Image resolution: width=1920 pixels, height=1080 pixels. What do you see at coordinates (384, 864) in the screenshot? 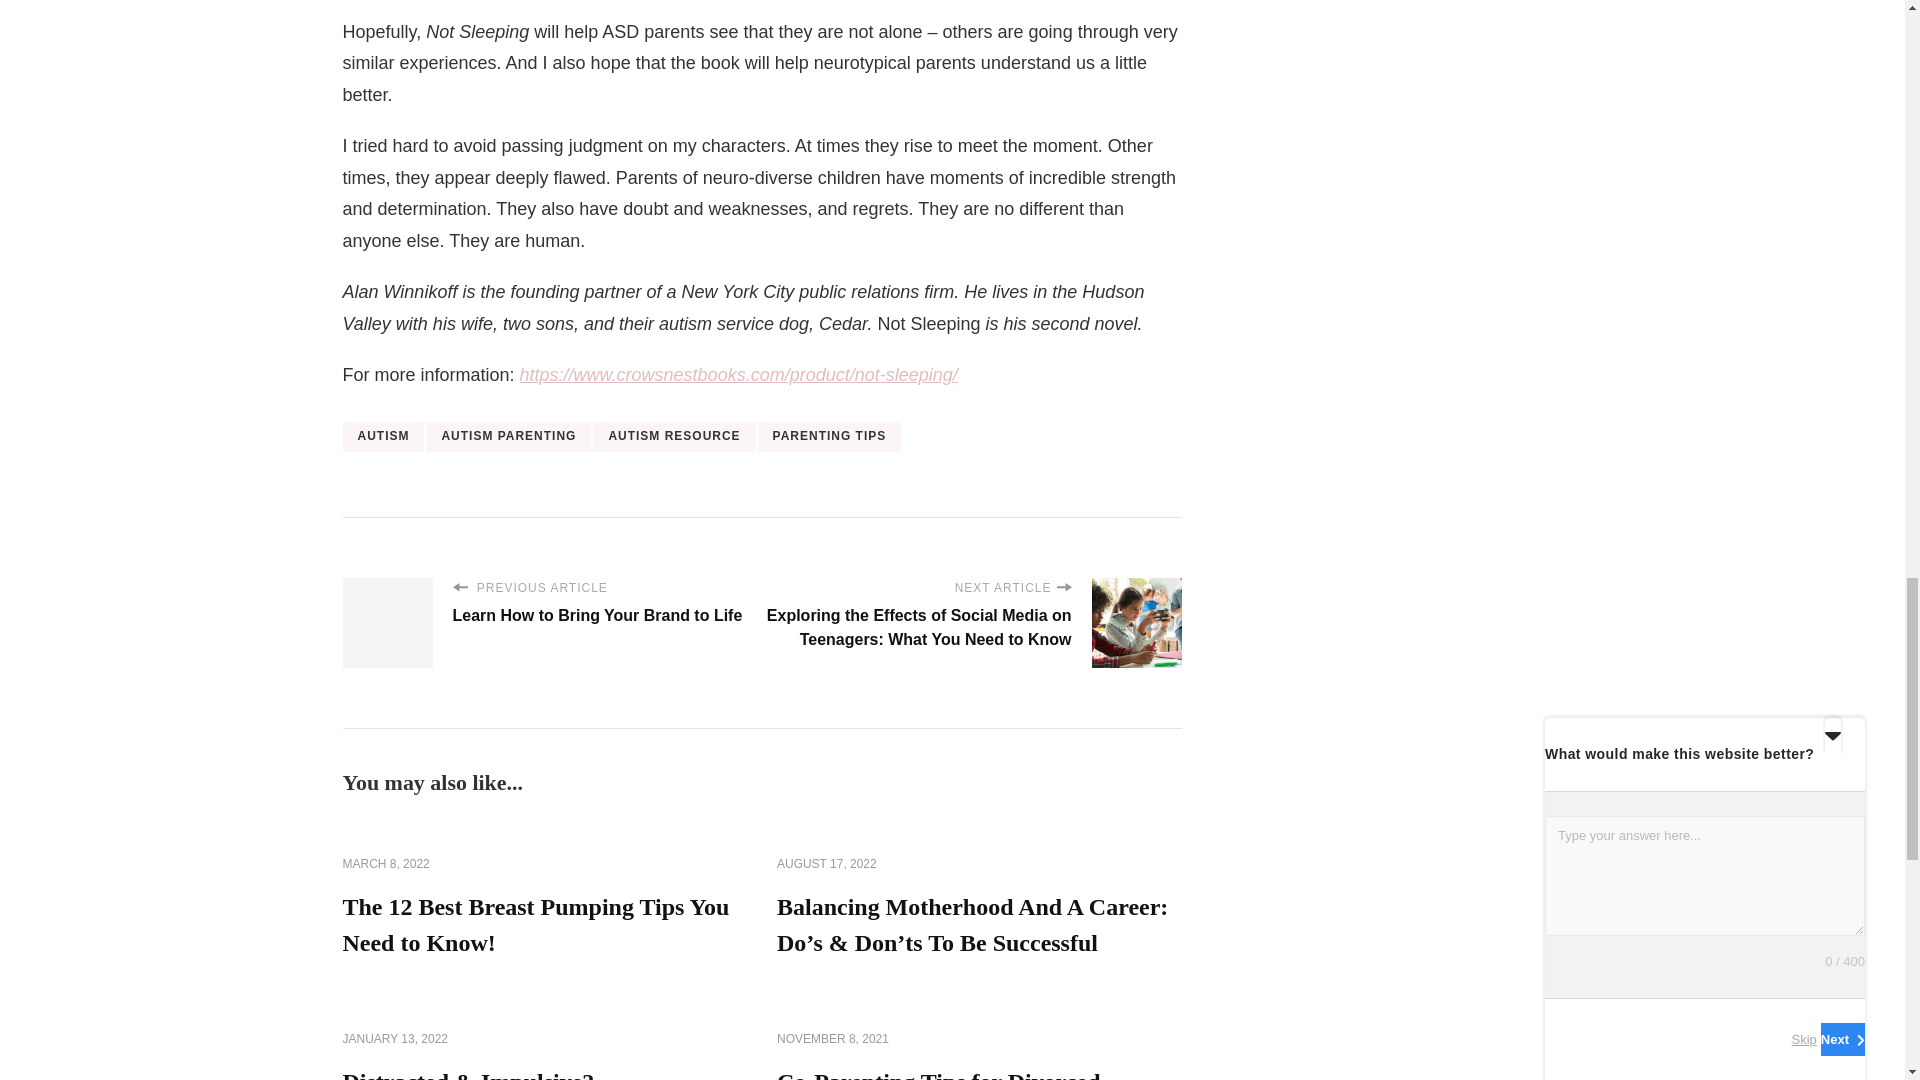
I see `MARCH 8, 2022` at bounding box center [384, 864].